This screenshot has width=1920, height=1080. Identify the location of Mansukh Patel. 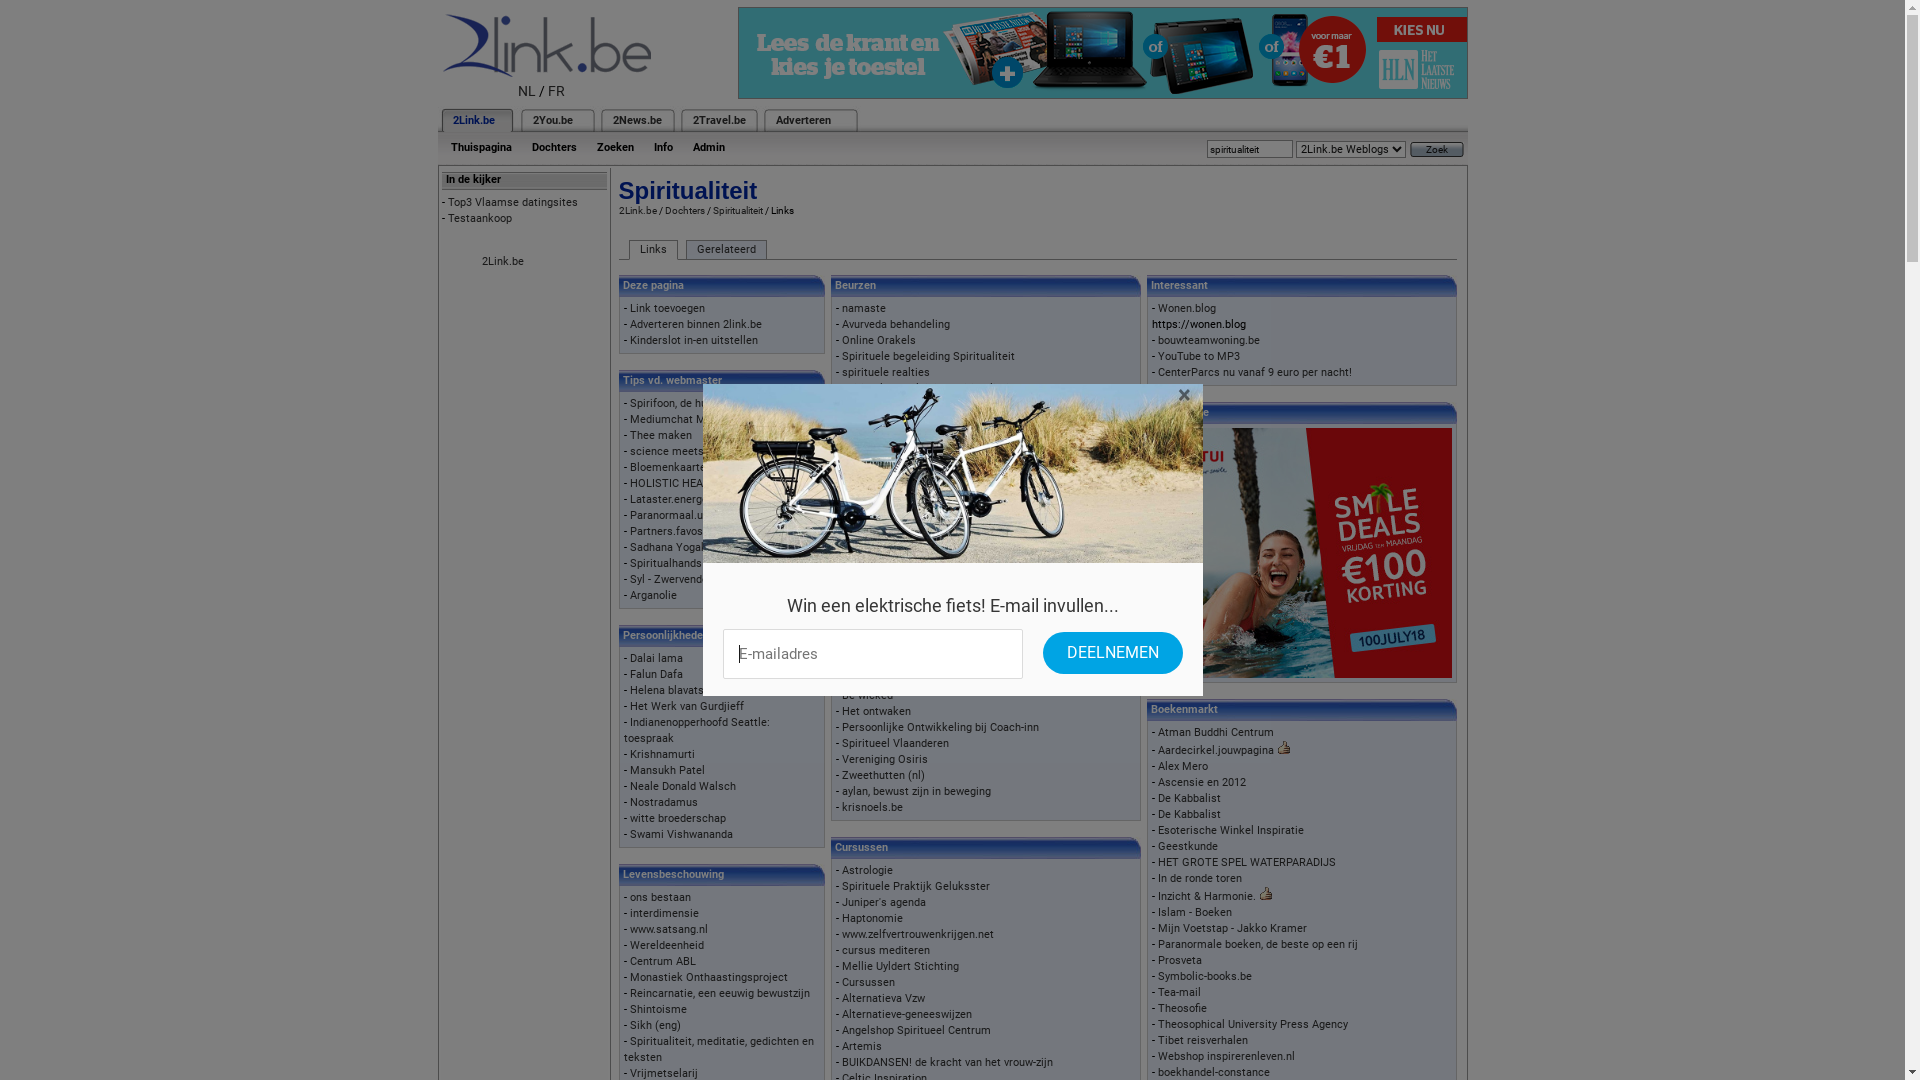
(668, 770).